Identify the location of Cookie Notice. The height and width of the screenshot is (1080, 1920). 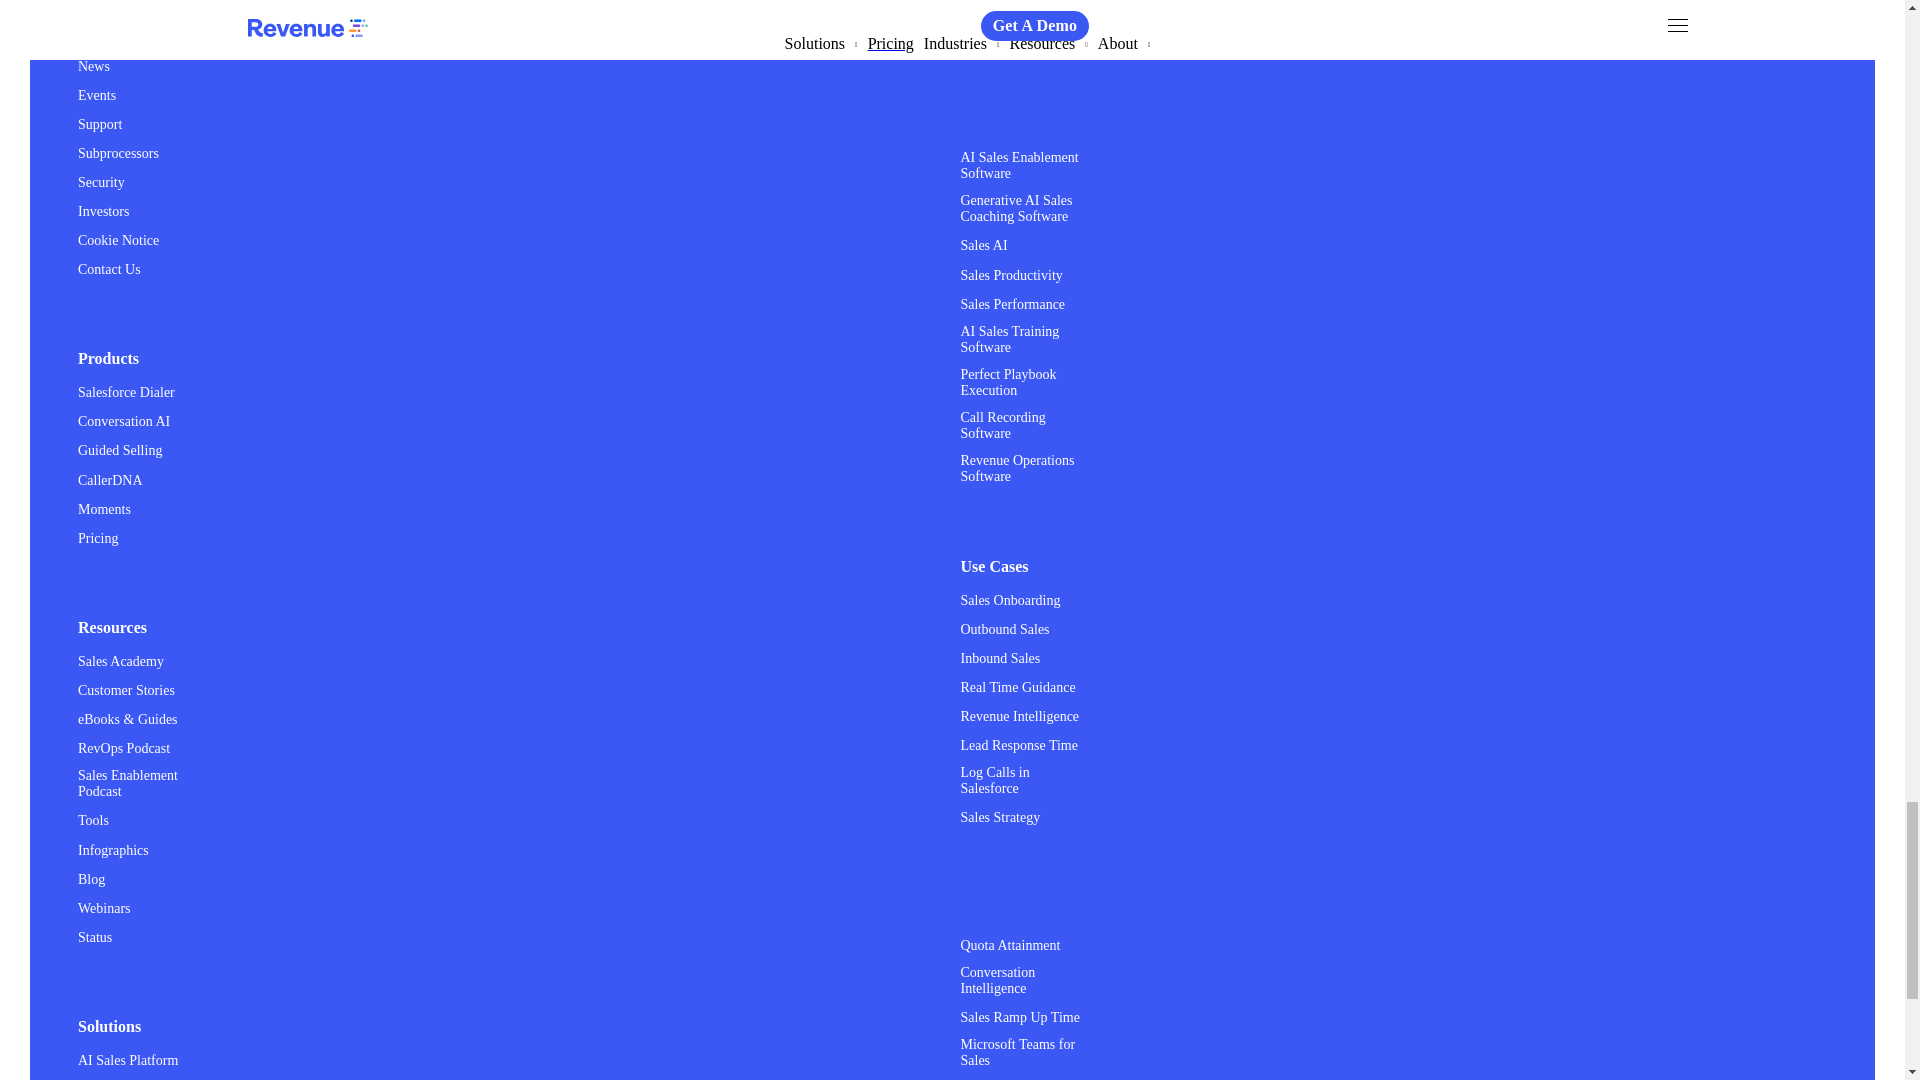
(118, 240).